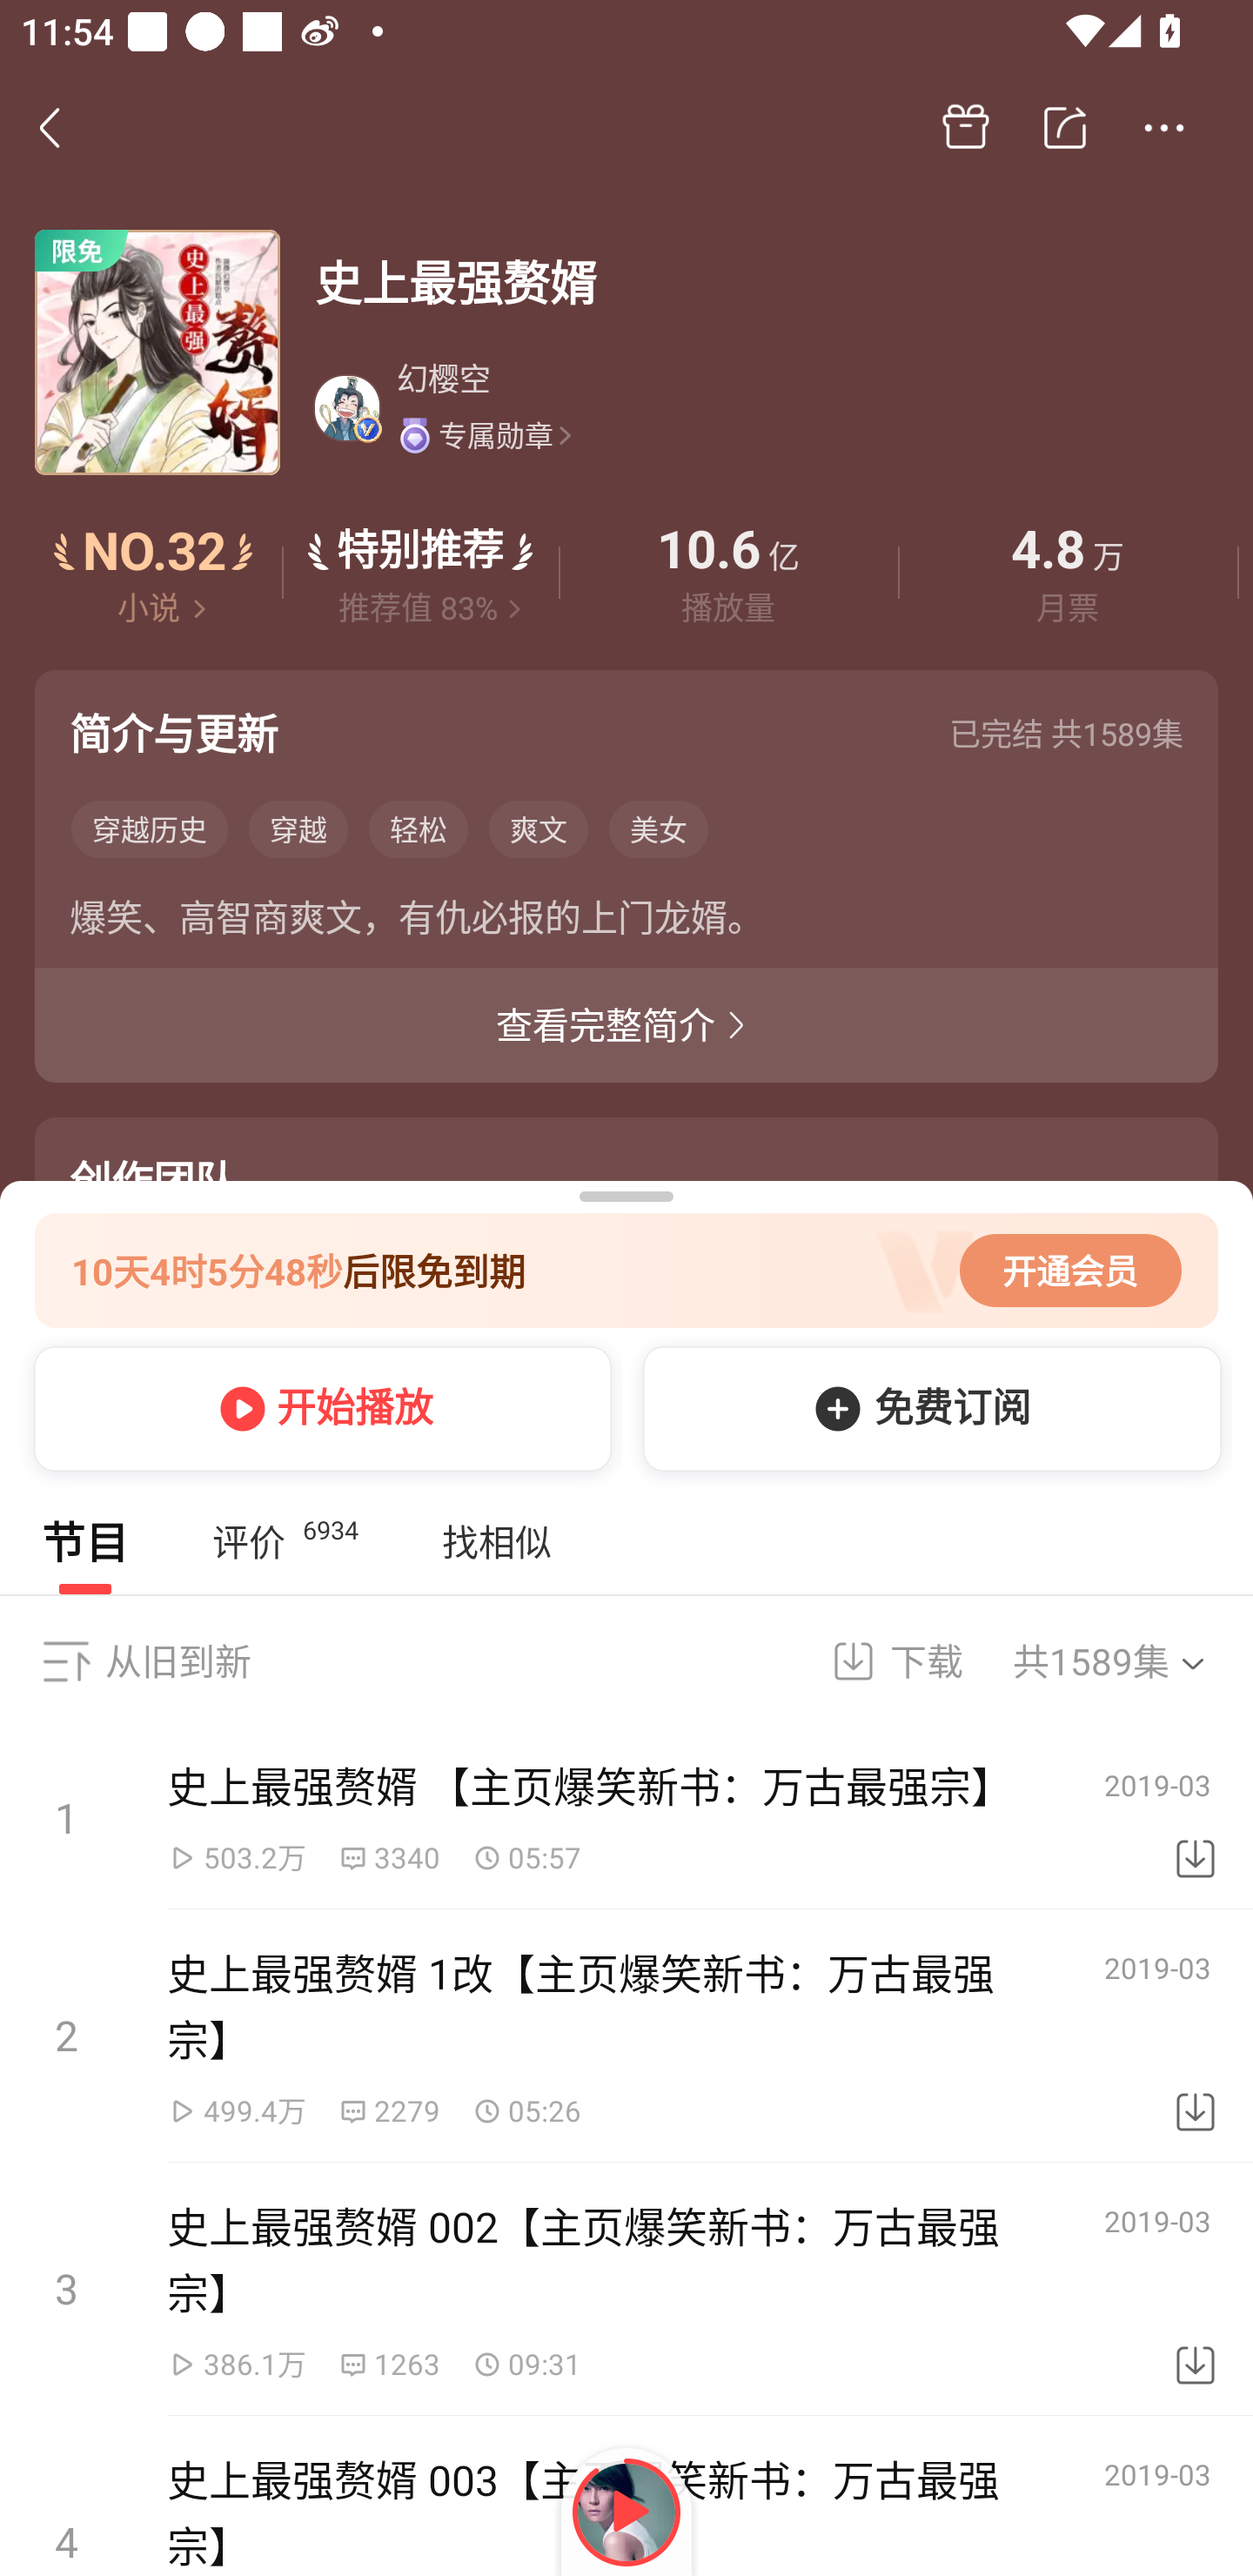  What do you see at coordinates (878, 1661) in the screenshot?
I see `下载` at bounding box center [878, 1661].